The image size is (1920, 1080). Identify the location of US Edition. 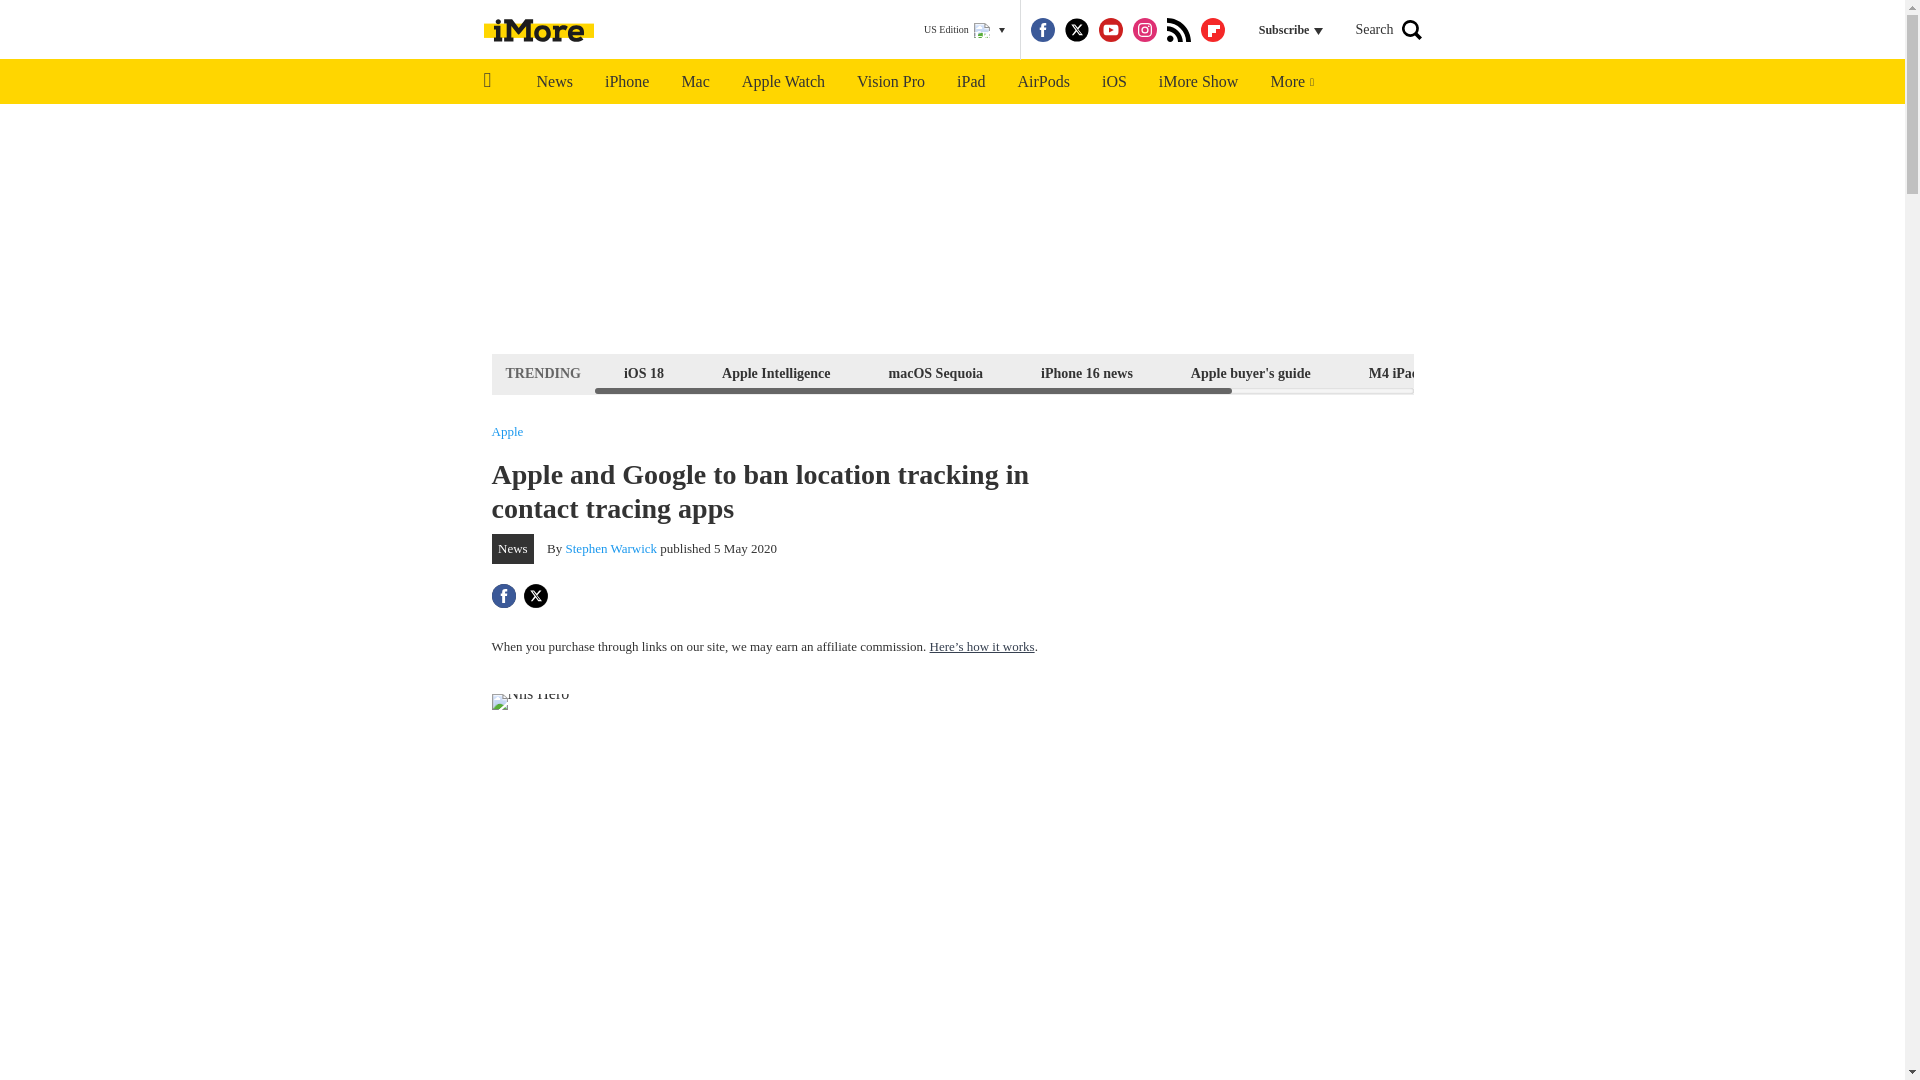
(964, 30).